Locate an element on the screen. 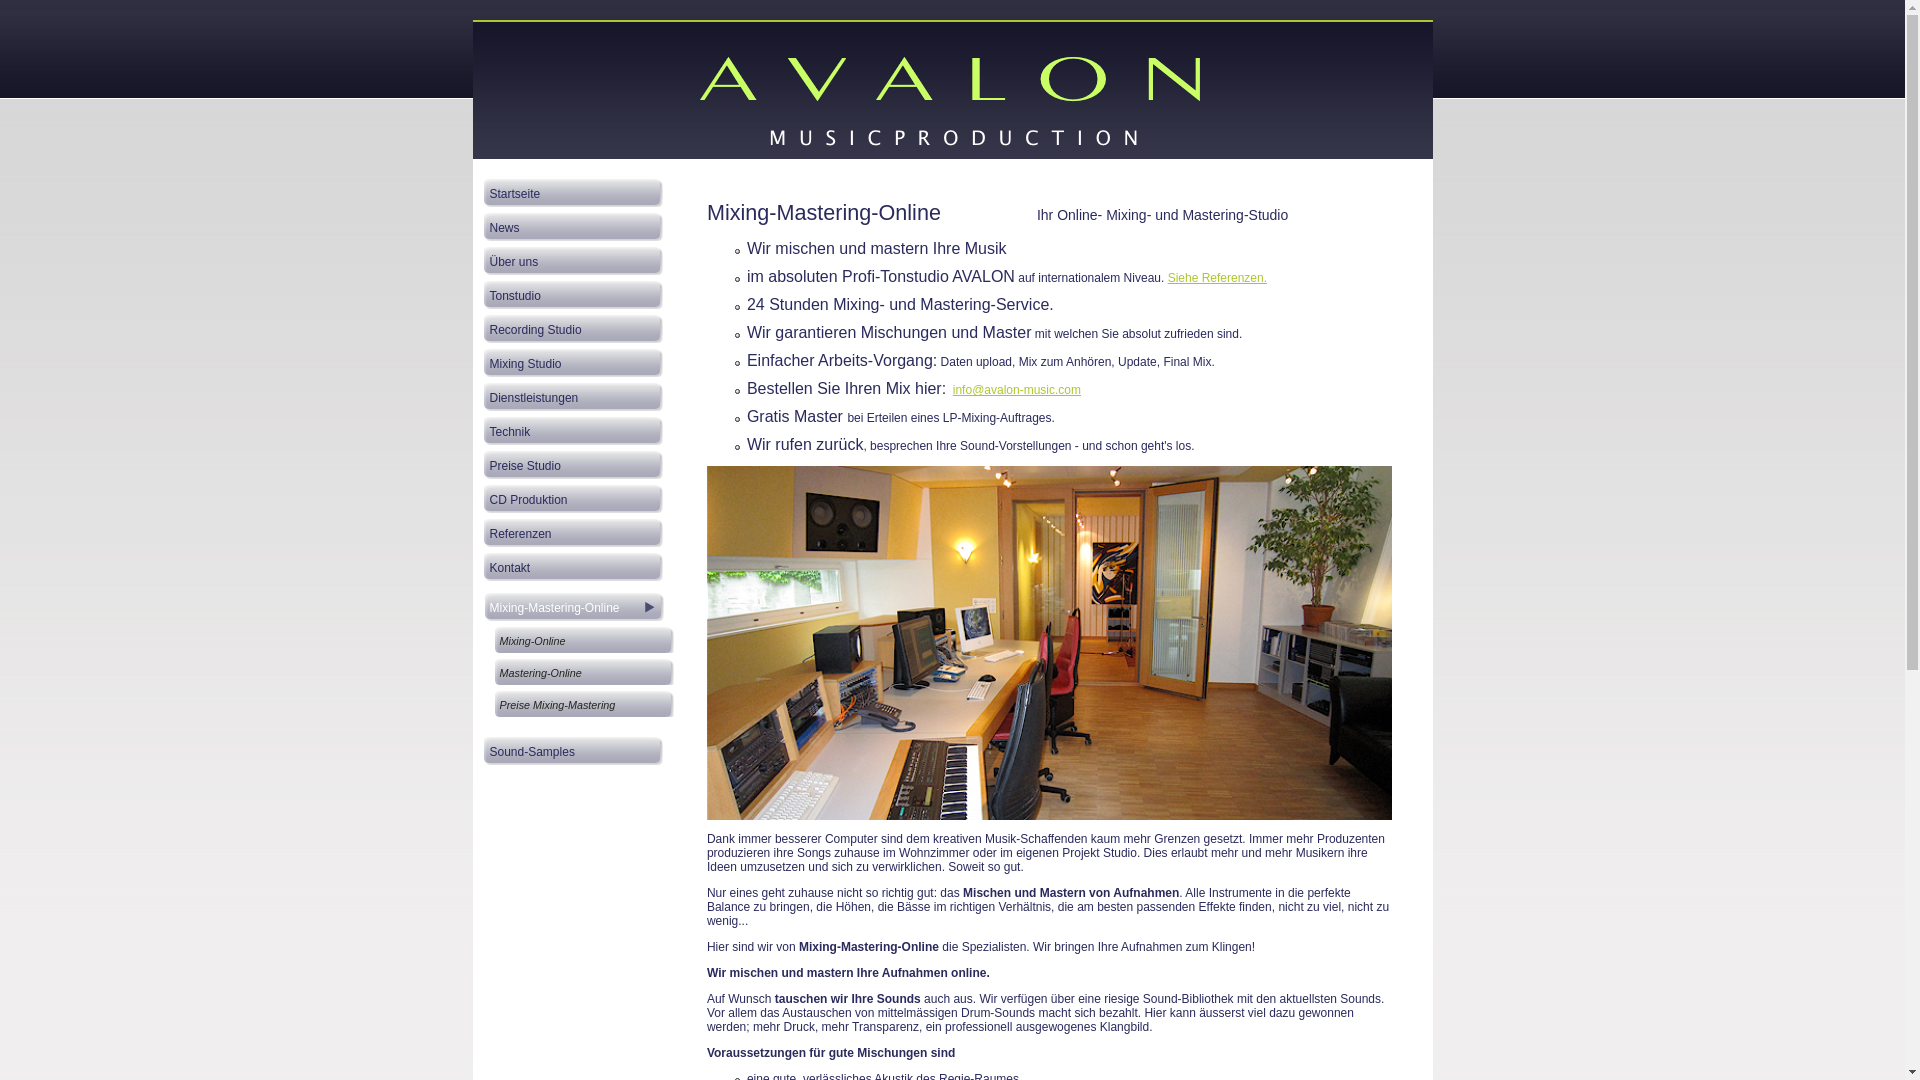 The width and height of the screenshot is (1920, 1080). info@avalon-music.com is located at coordinates (1017, 390).